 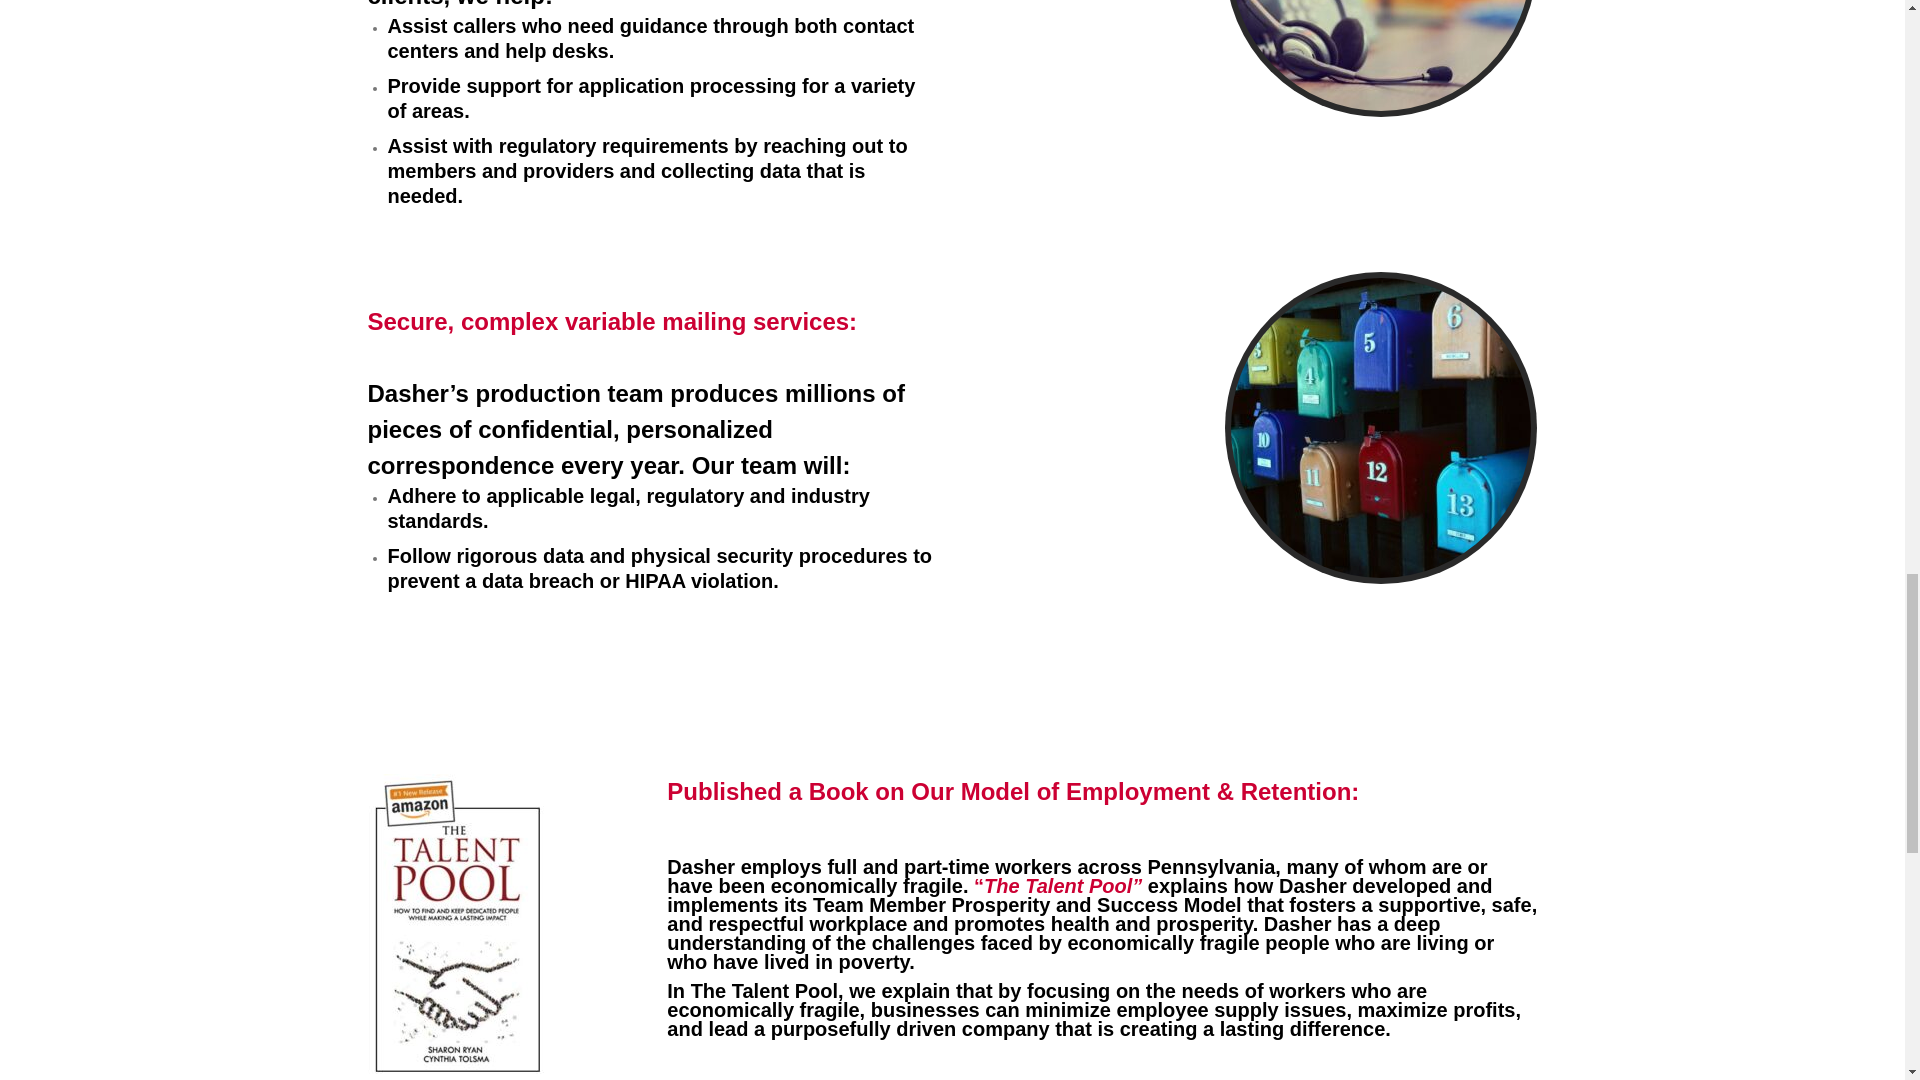 What do you see at coordinates (1380, 56) in the screenshot?
I see `qtq80-7lxrtM` at bounding box center [1380, 56].